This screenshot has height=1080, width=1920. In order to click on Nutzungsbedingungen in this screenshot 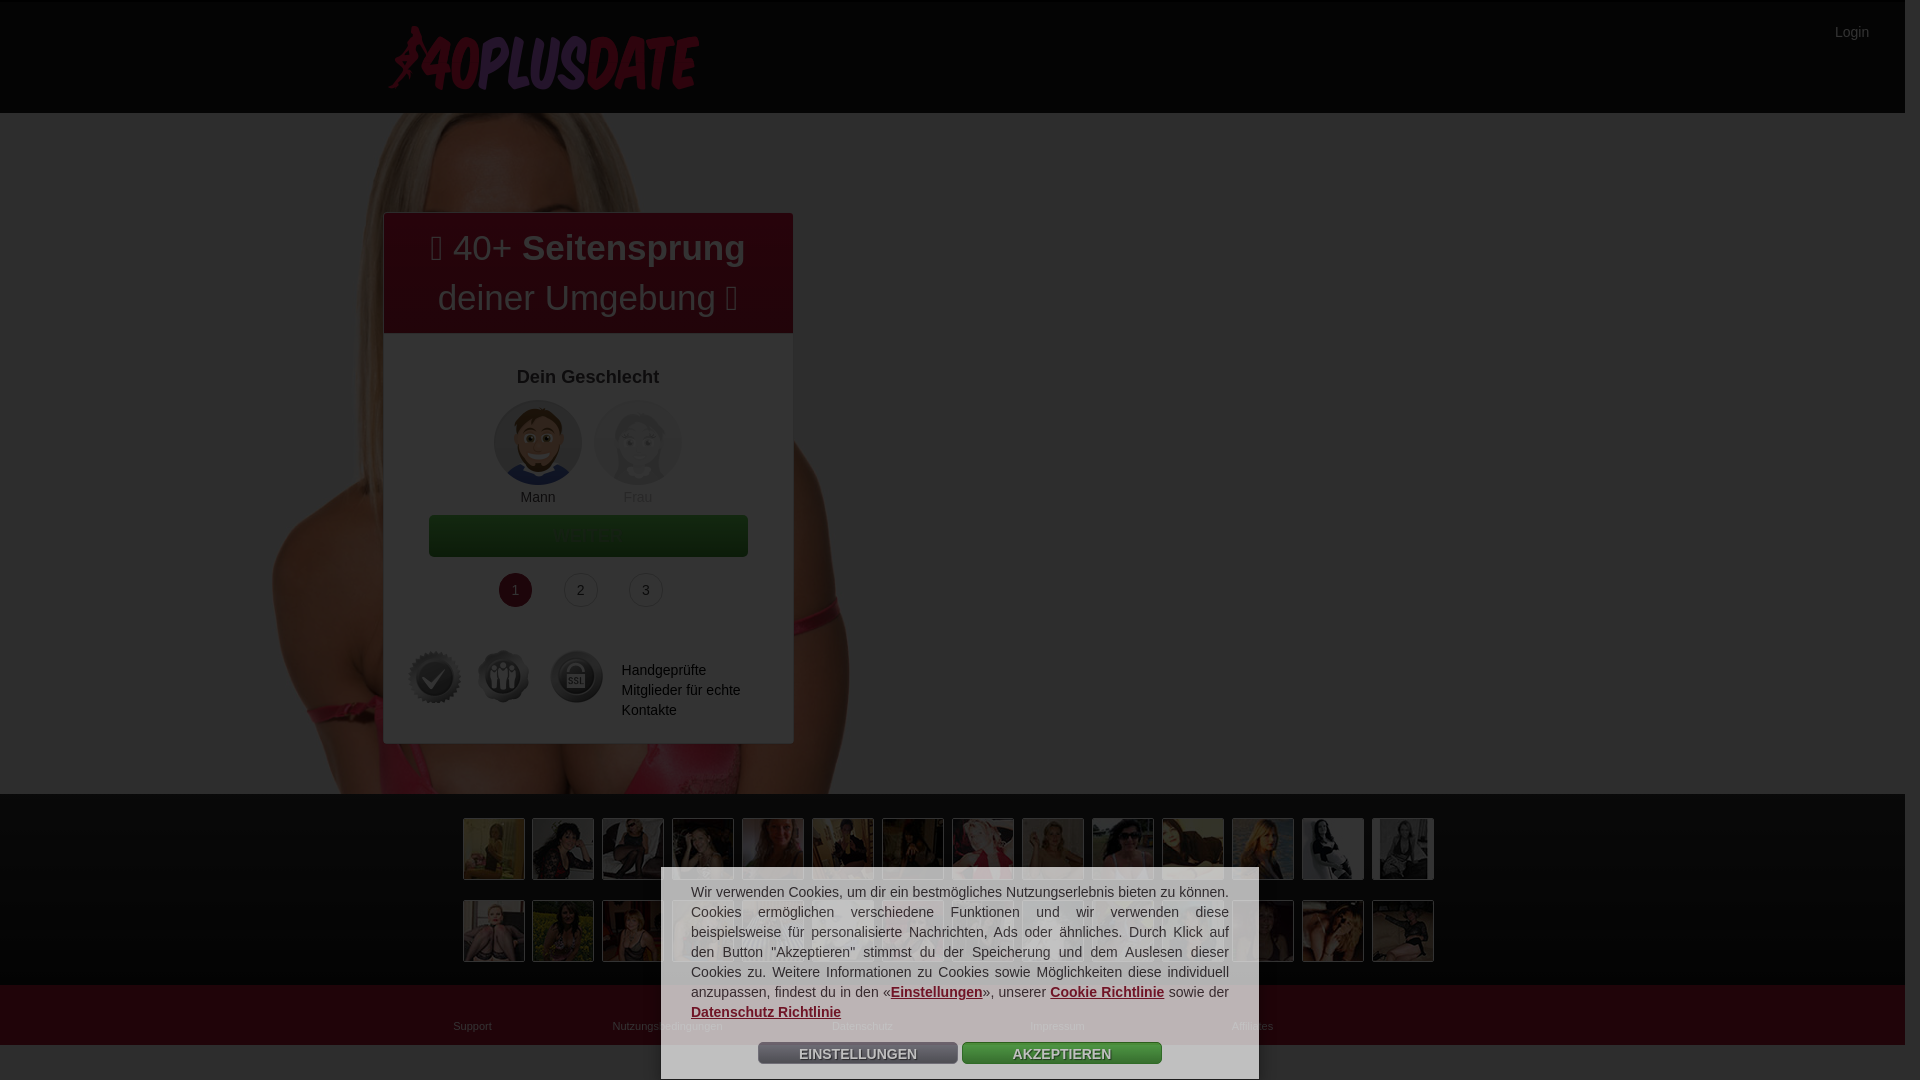, I will do `click(667, 1026)`.